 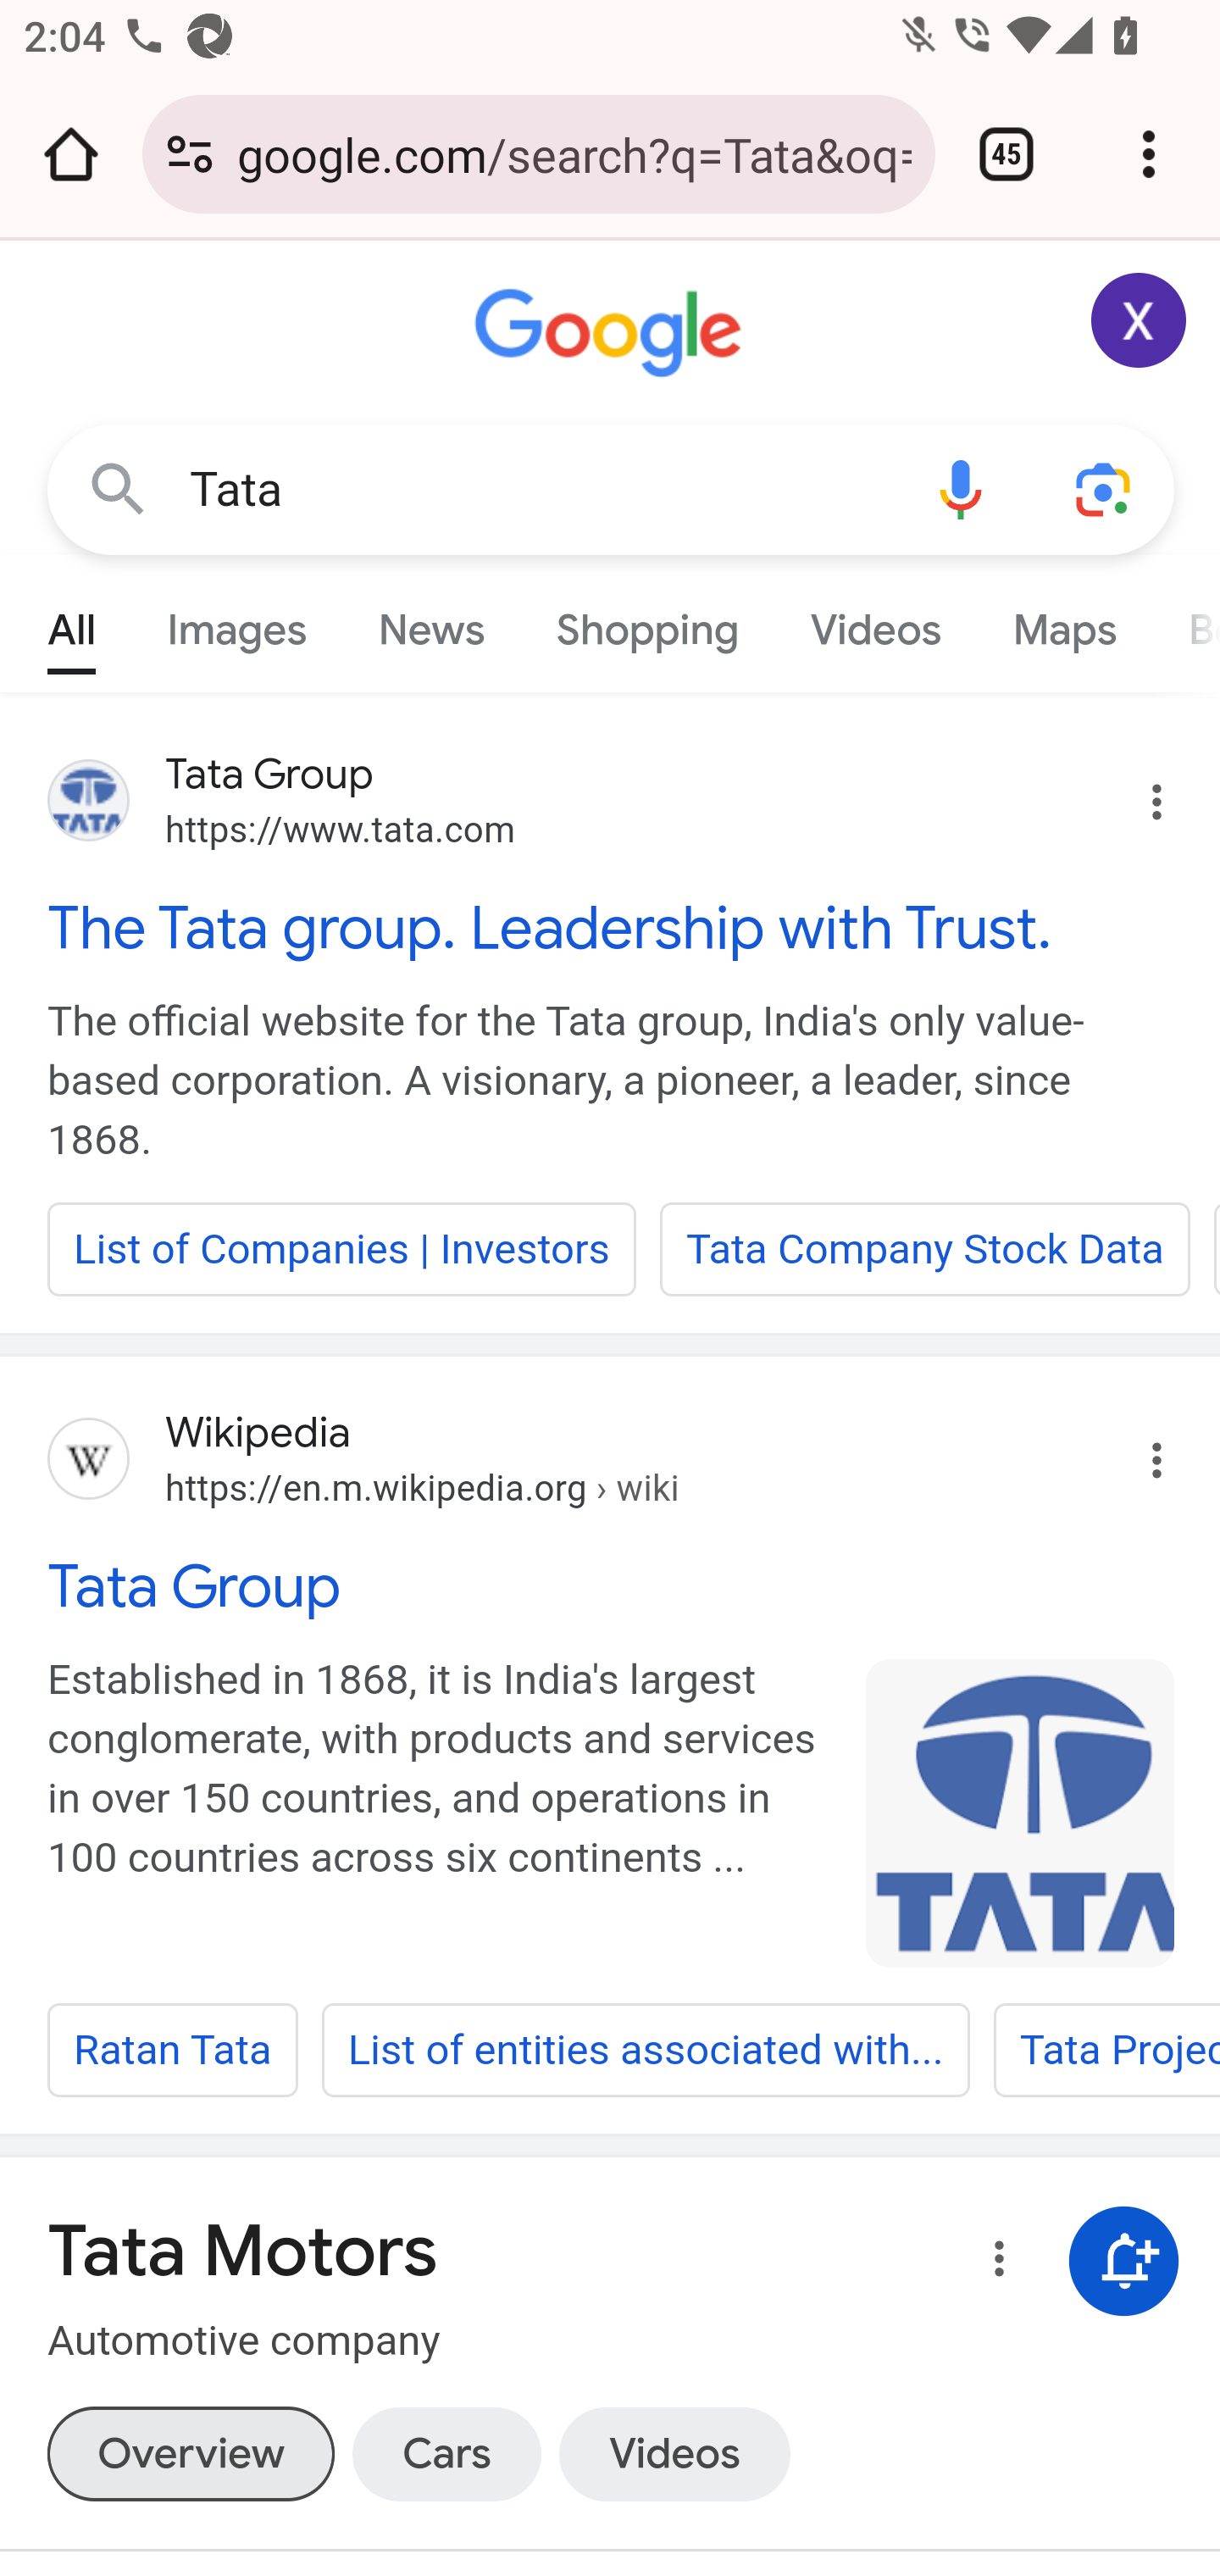 What do you see at coordinates (446, 2453) in the screenshot?
I see `Cars` at bounding box center [446, 2453].